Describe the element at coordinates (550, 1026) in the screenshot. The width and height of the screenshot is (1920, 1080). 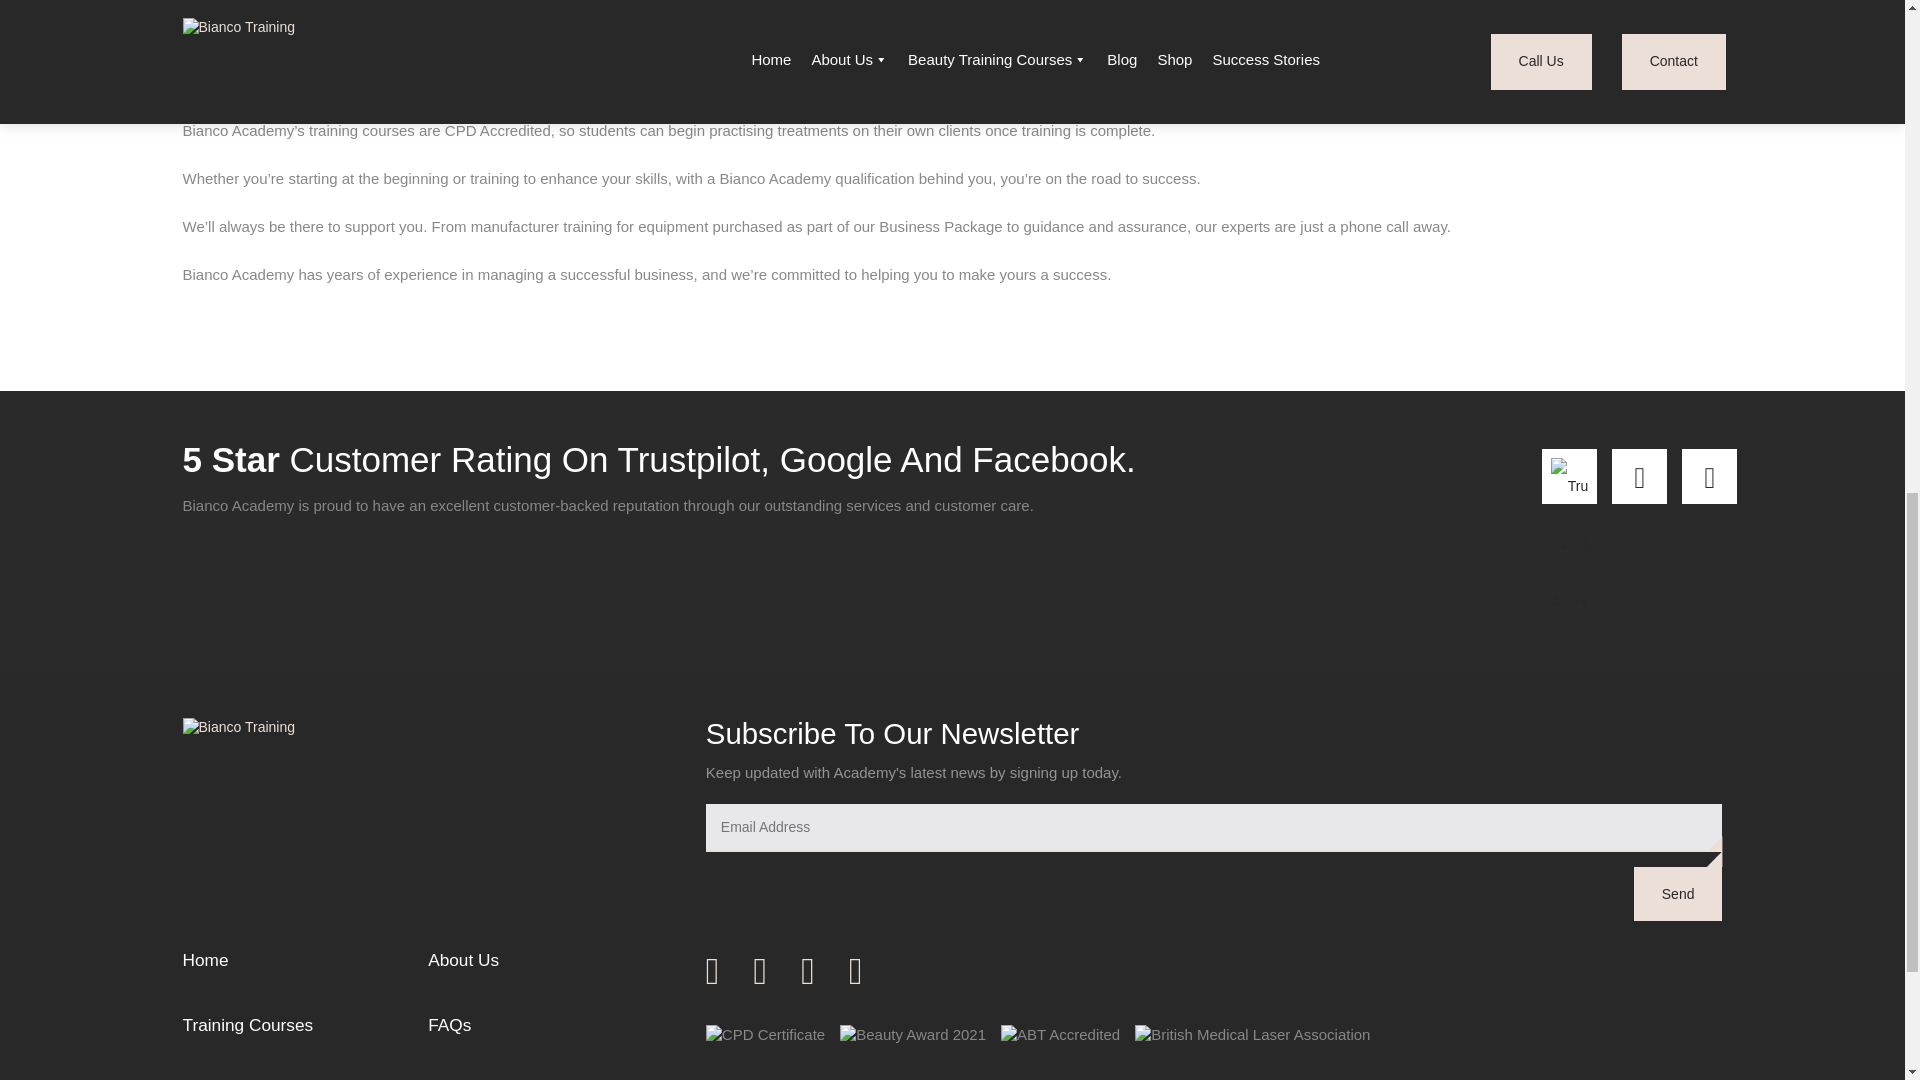
I see `FAQ's` at that location.